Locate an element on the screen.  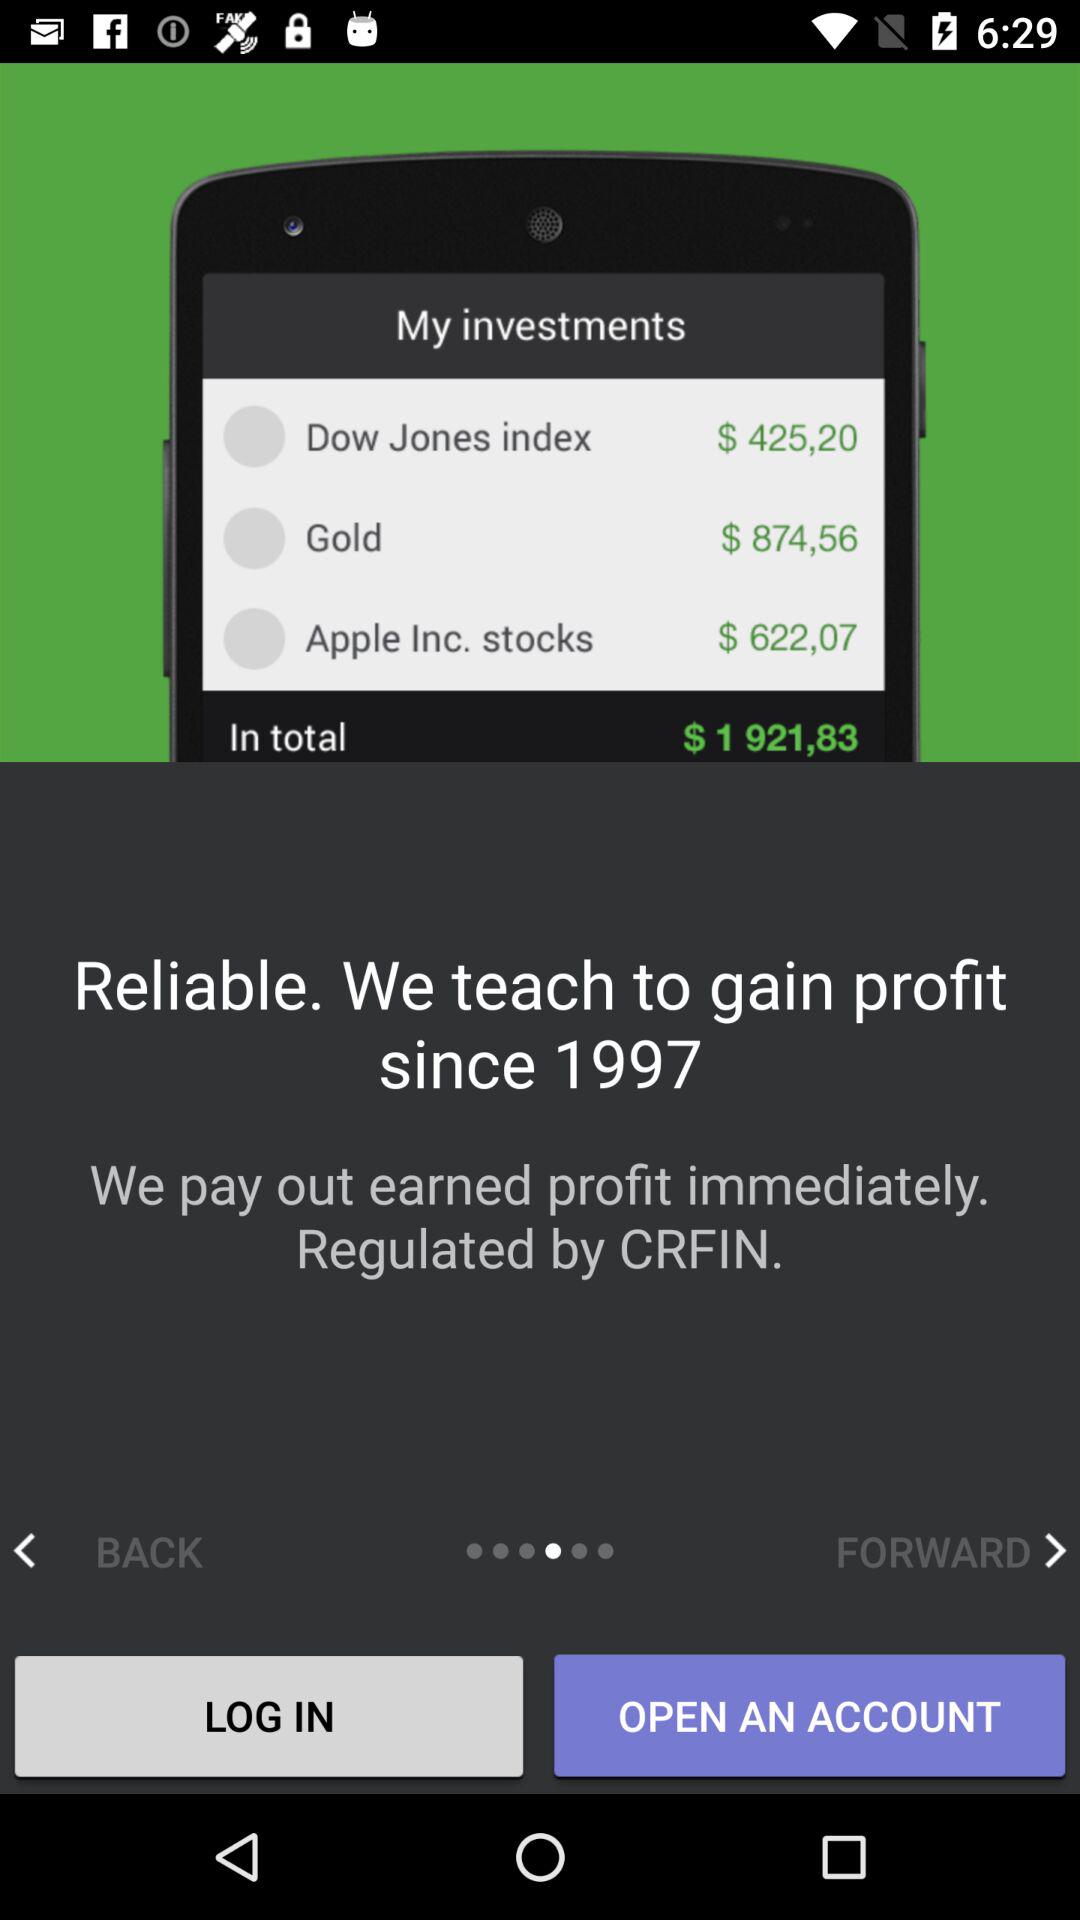
open log in is located at coordinates (269, 1719).